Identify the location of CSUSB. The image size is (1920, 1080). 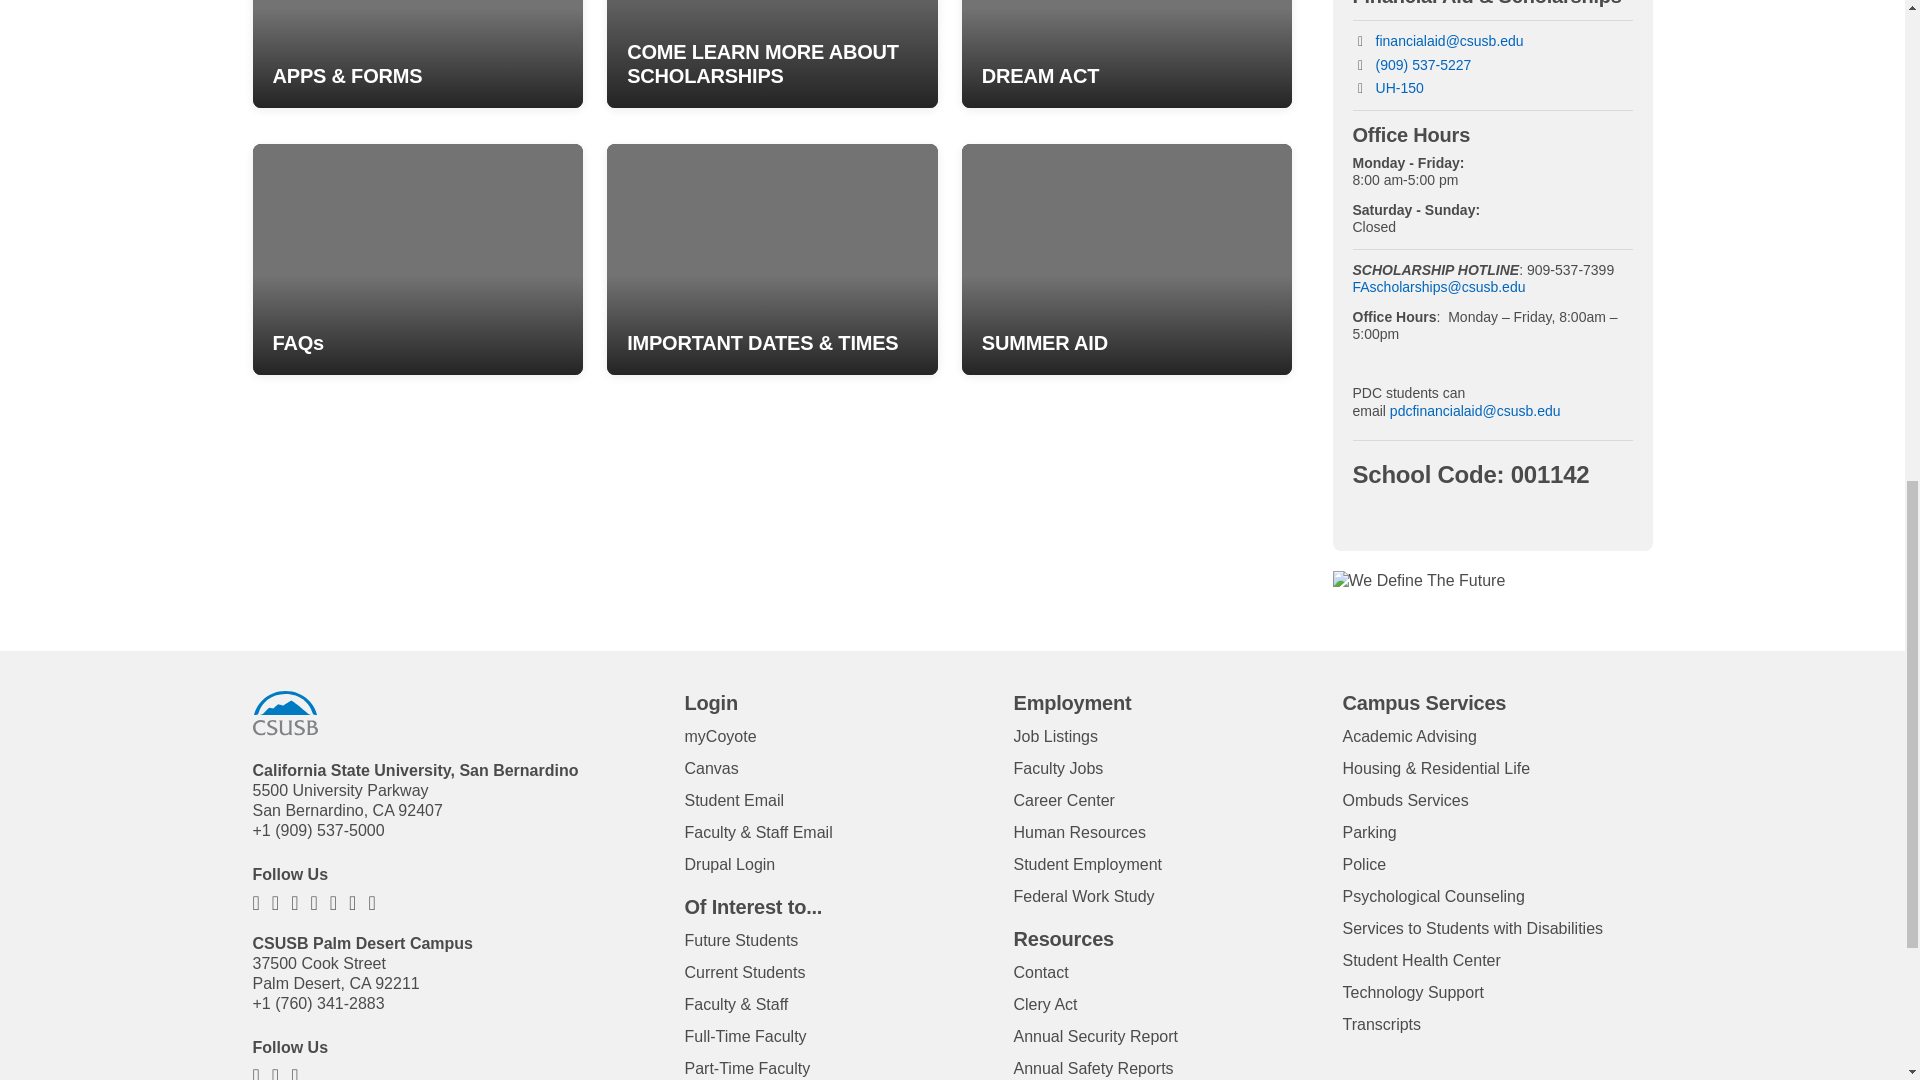
(284, 713).